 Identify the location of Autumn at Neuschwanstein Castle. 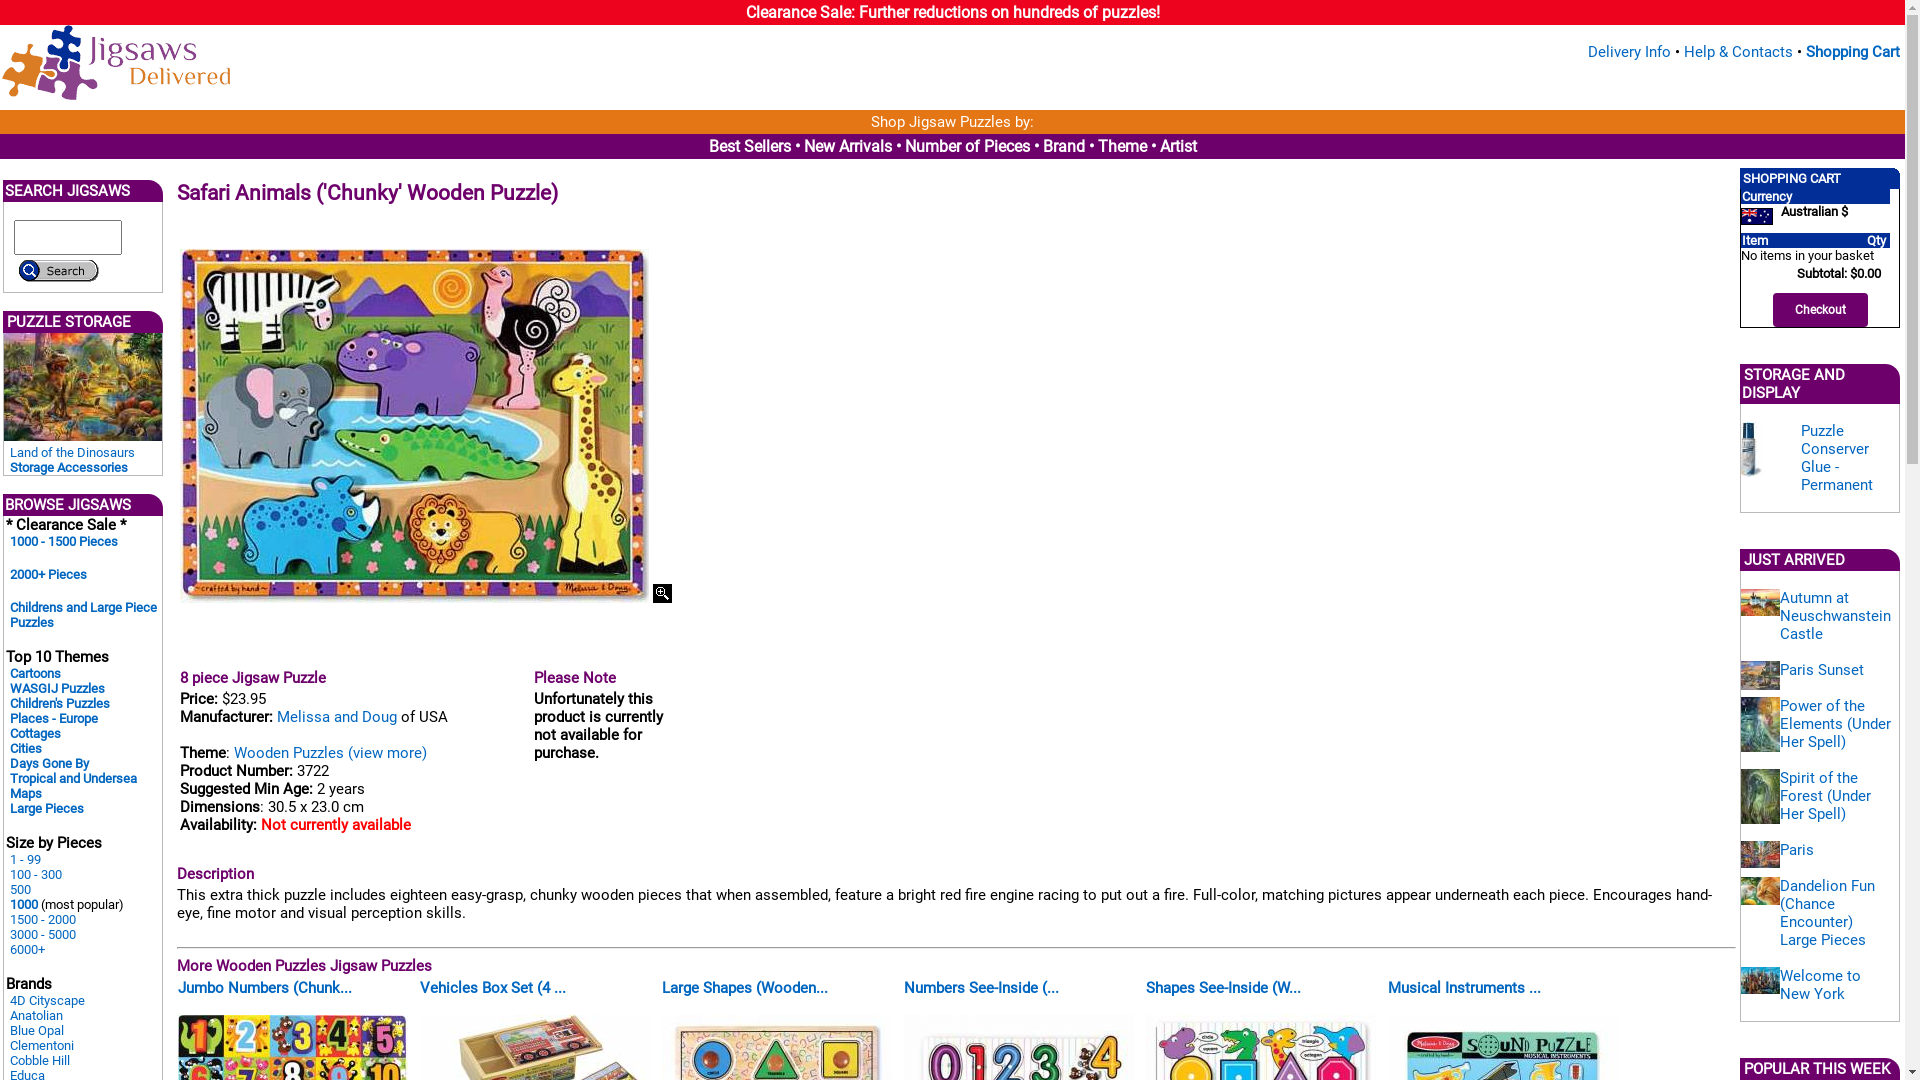
(1836, 616).